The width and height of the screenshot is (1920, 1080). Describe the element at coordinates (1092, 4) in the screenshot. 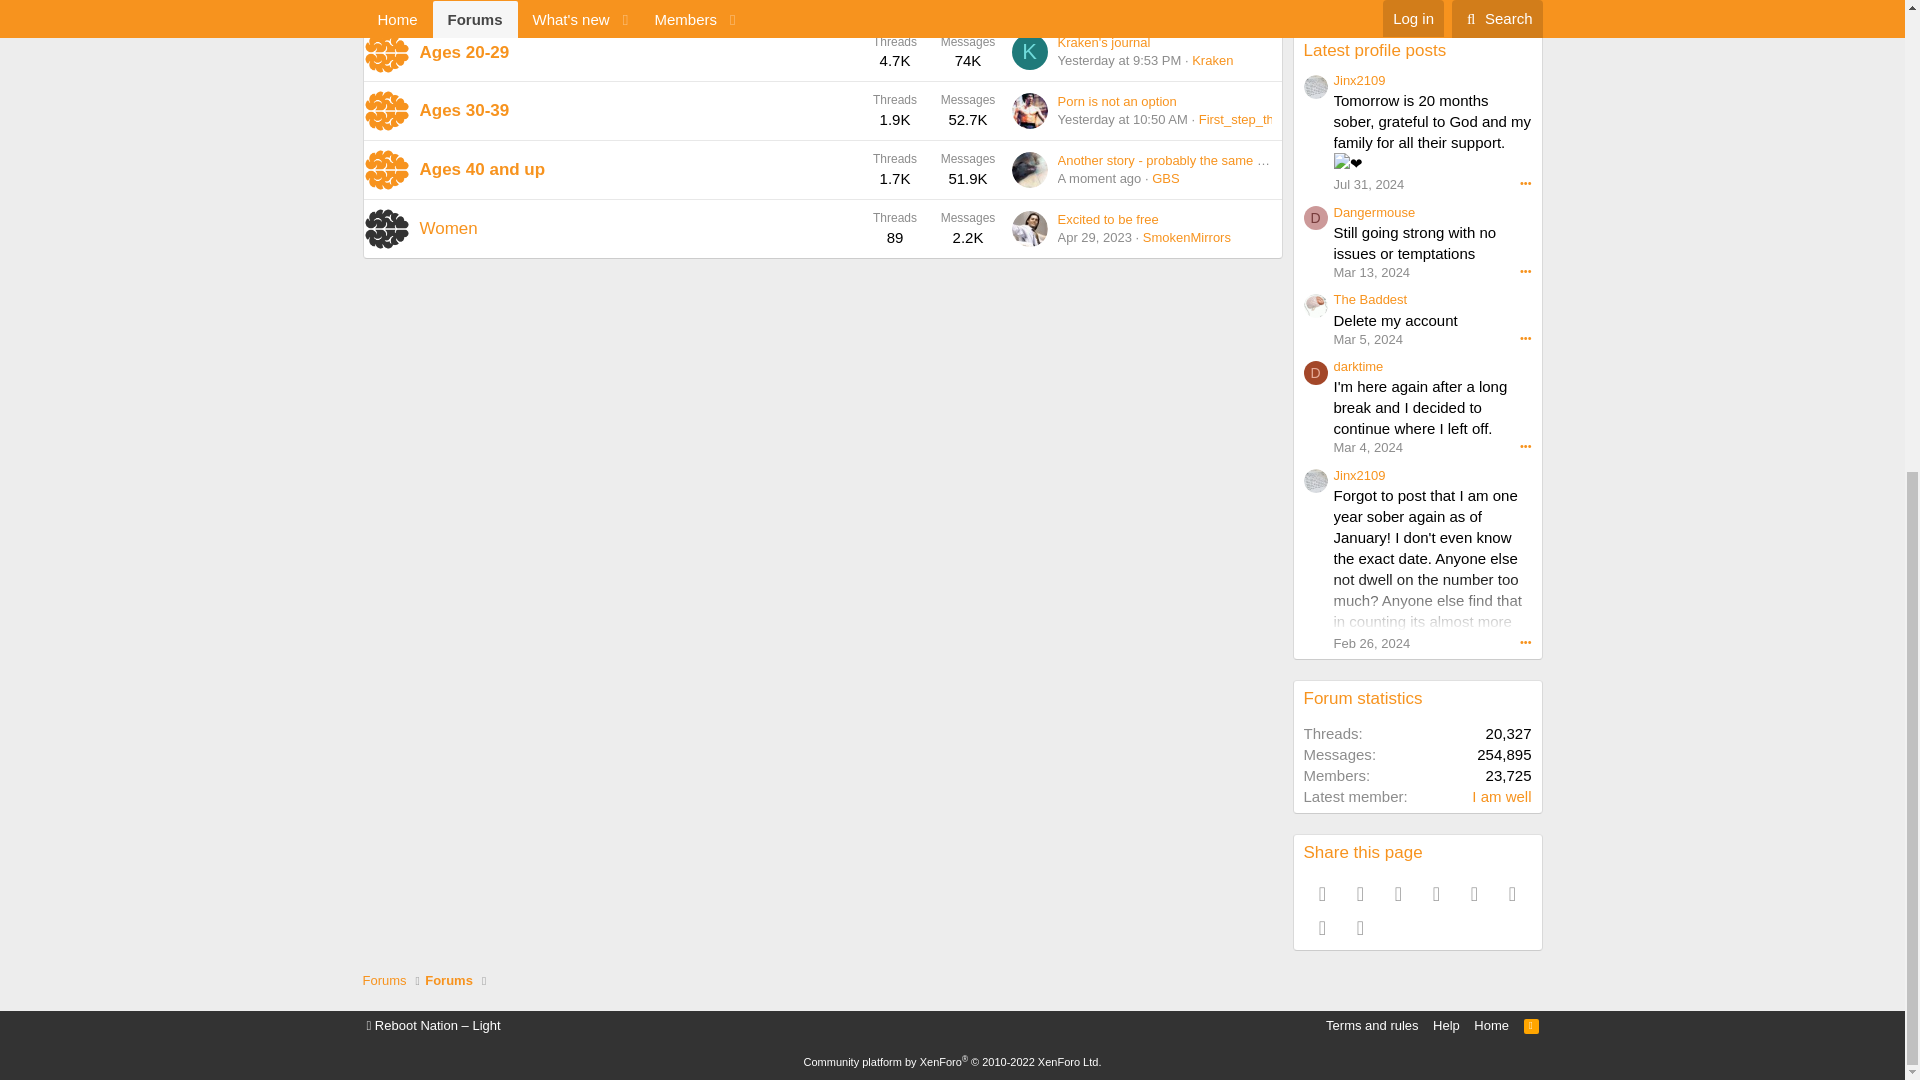

I see `Jul 14, 2024 at 8:17 AM` at that location.